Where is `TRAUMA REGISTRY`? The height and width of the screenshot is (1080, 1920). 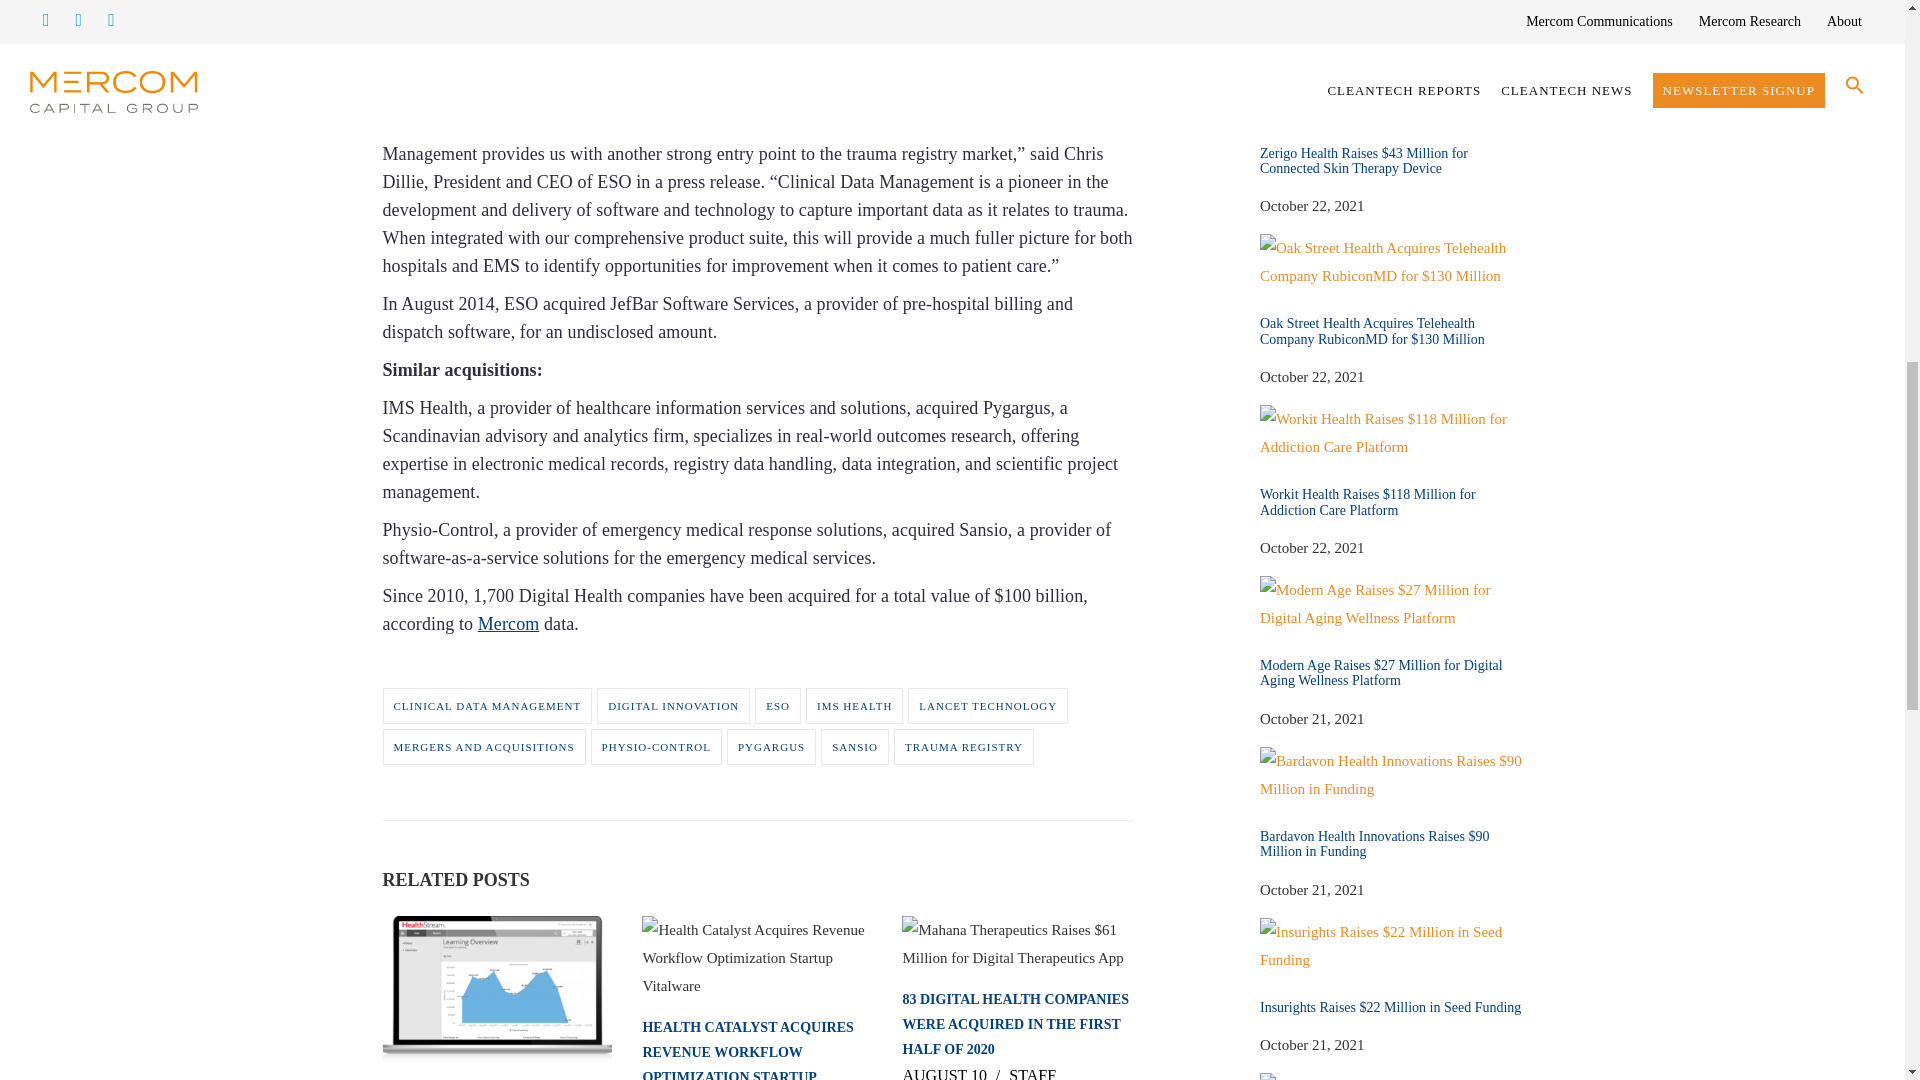 TRAUMA REGISTRY is located at coordinates (964, 746).